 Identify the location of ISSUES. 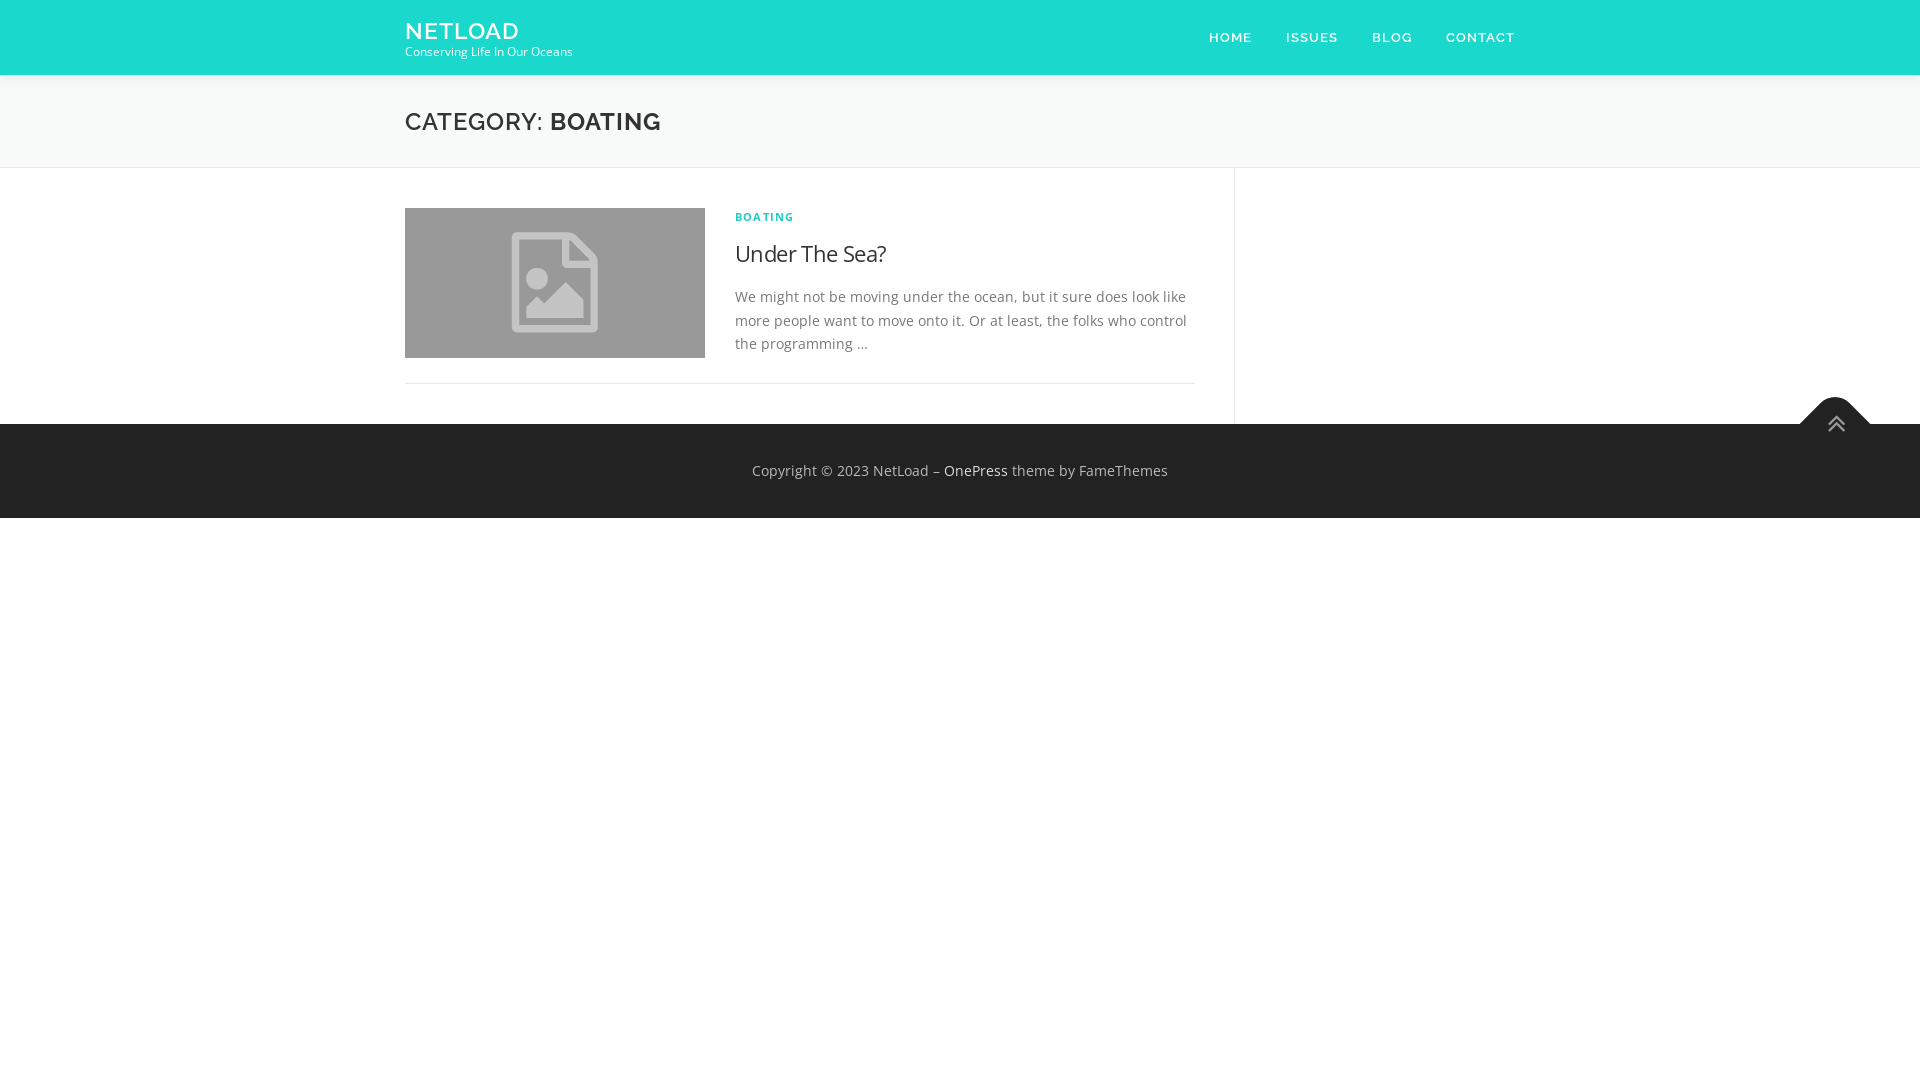
(1312, 38).